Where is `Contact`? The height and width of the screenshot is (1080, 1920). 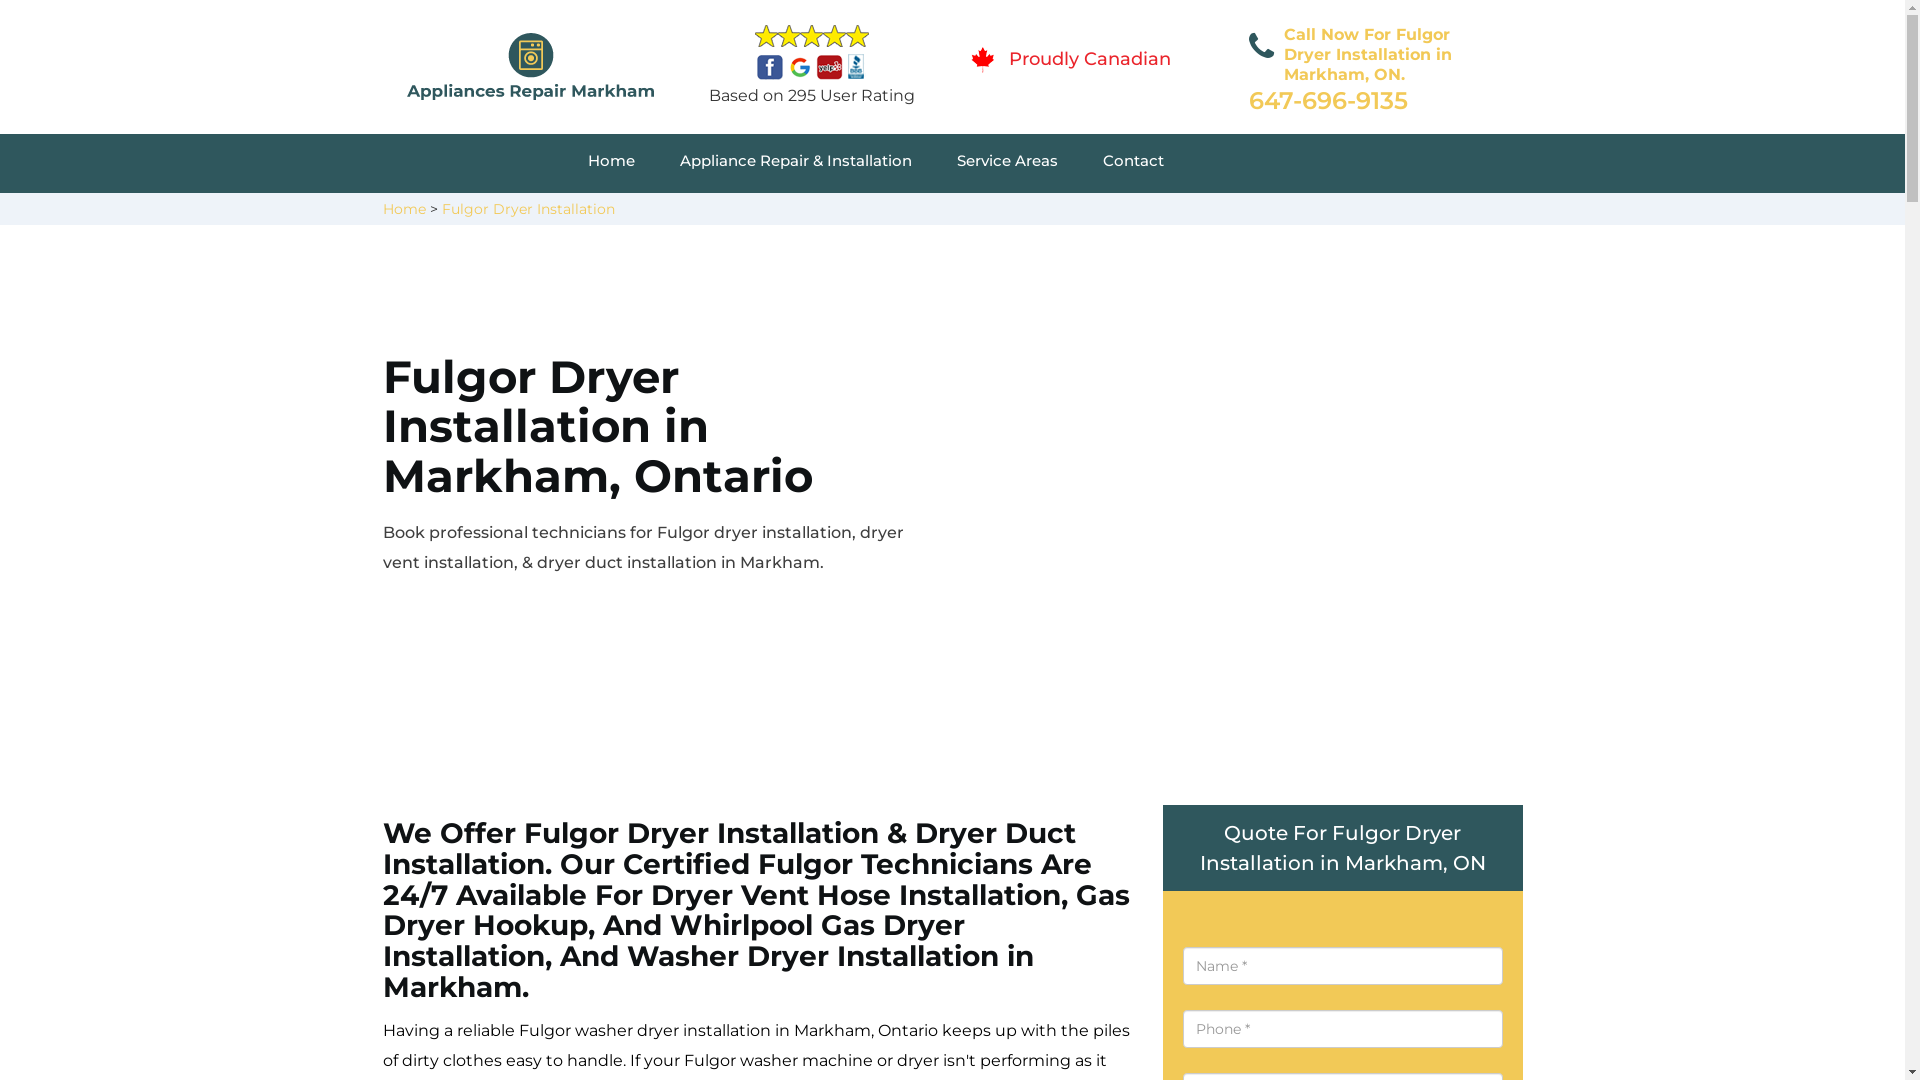 Contact is located at coordinates (1156, 164).